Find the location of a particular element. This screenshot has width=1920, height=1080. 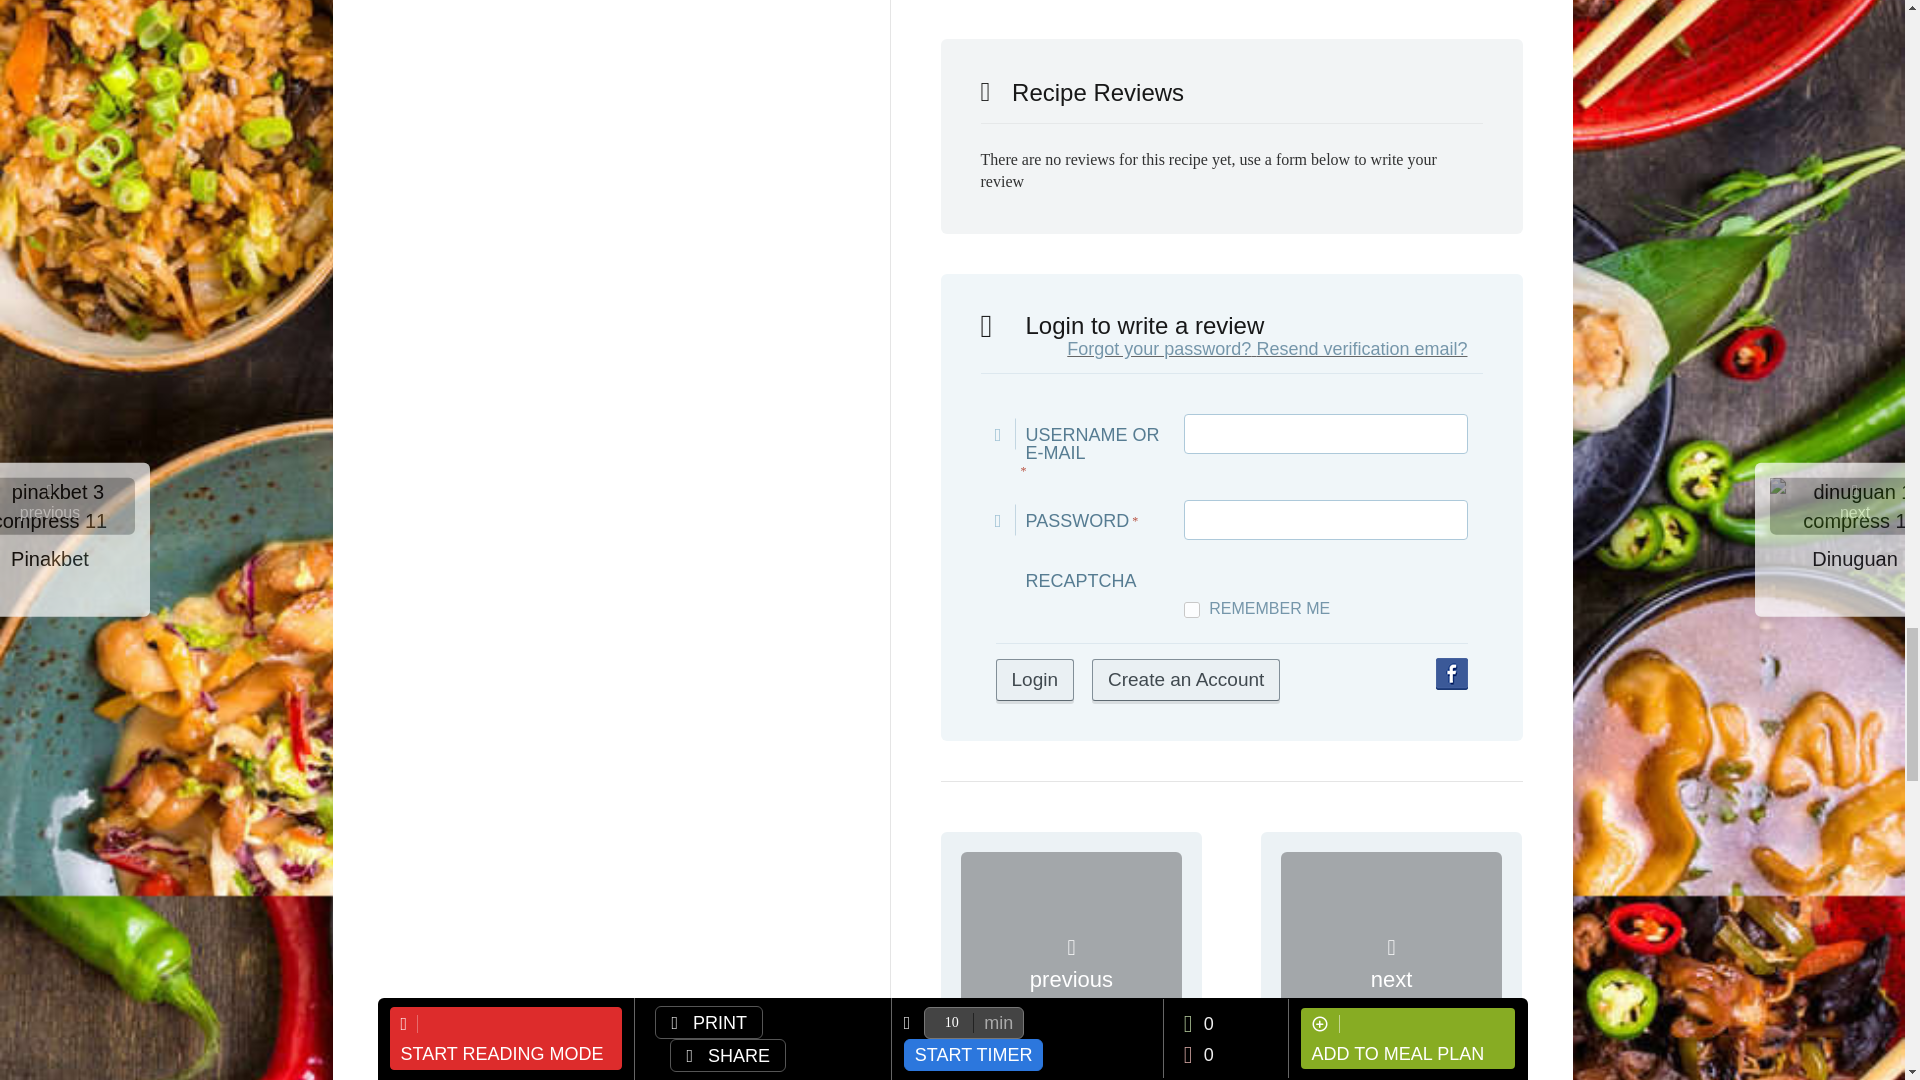

Login with Facebook is located at coordinates (1452, 674).